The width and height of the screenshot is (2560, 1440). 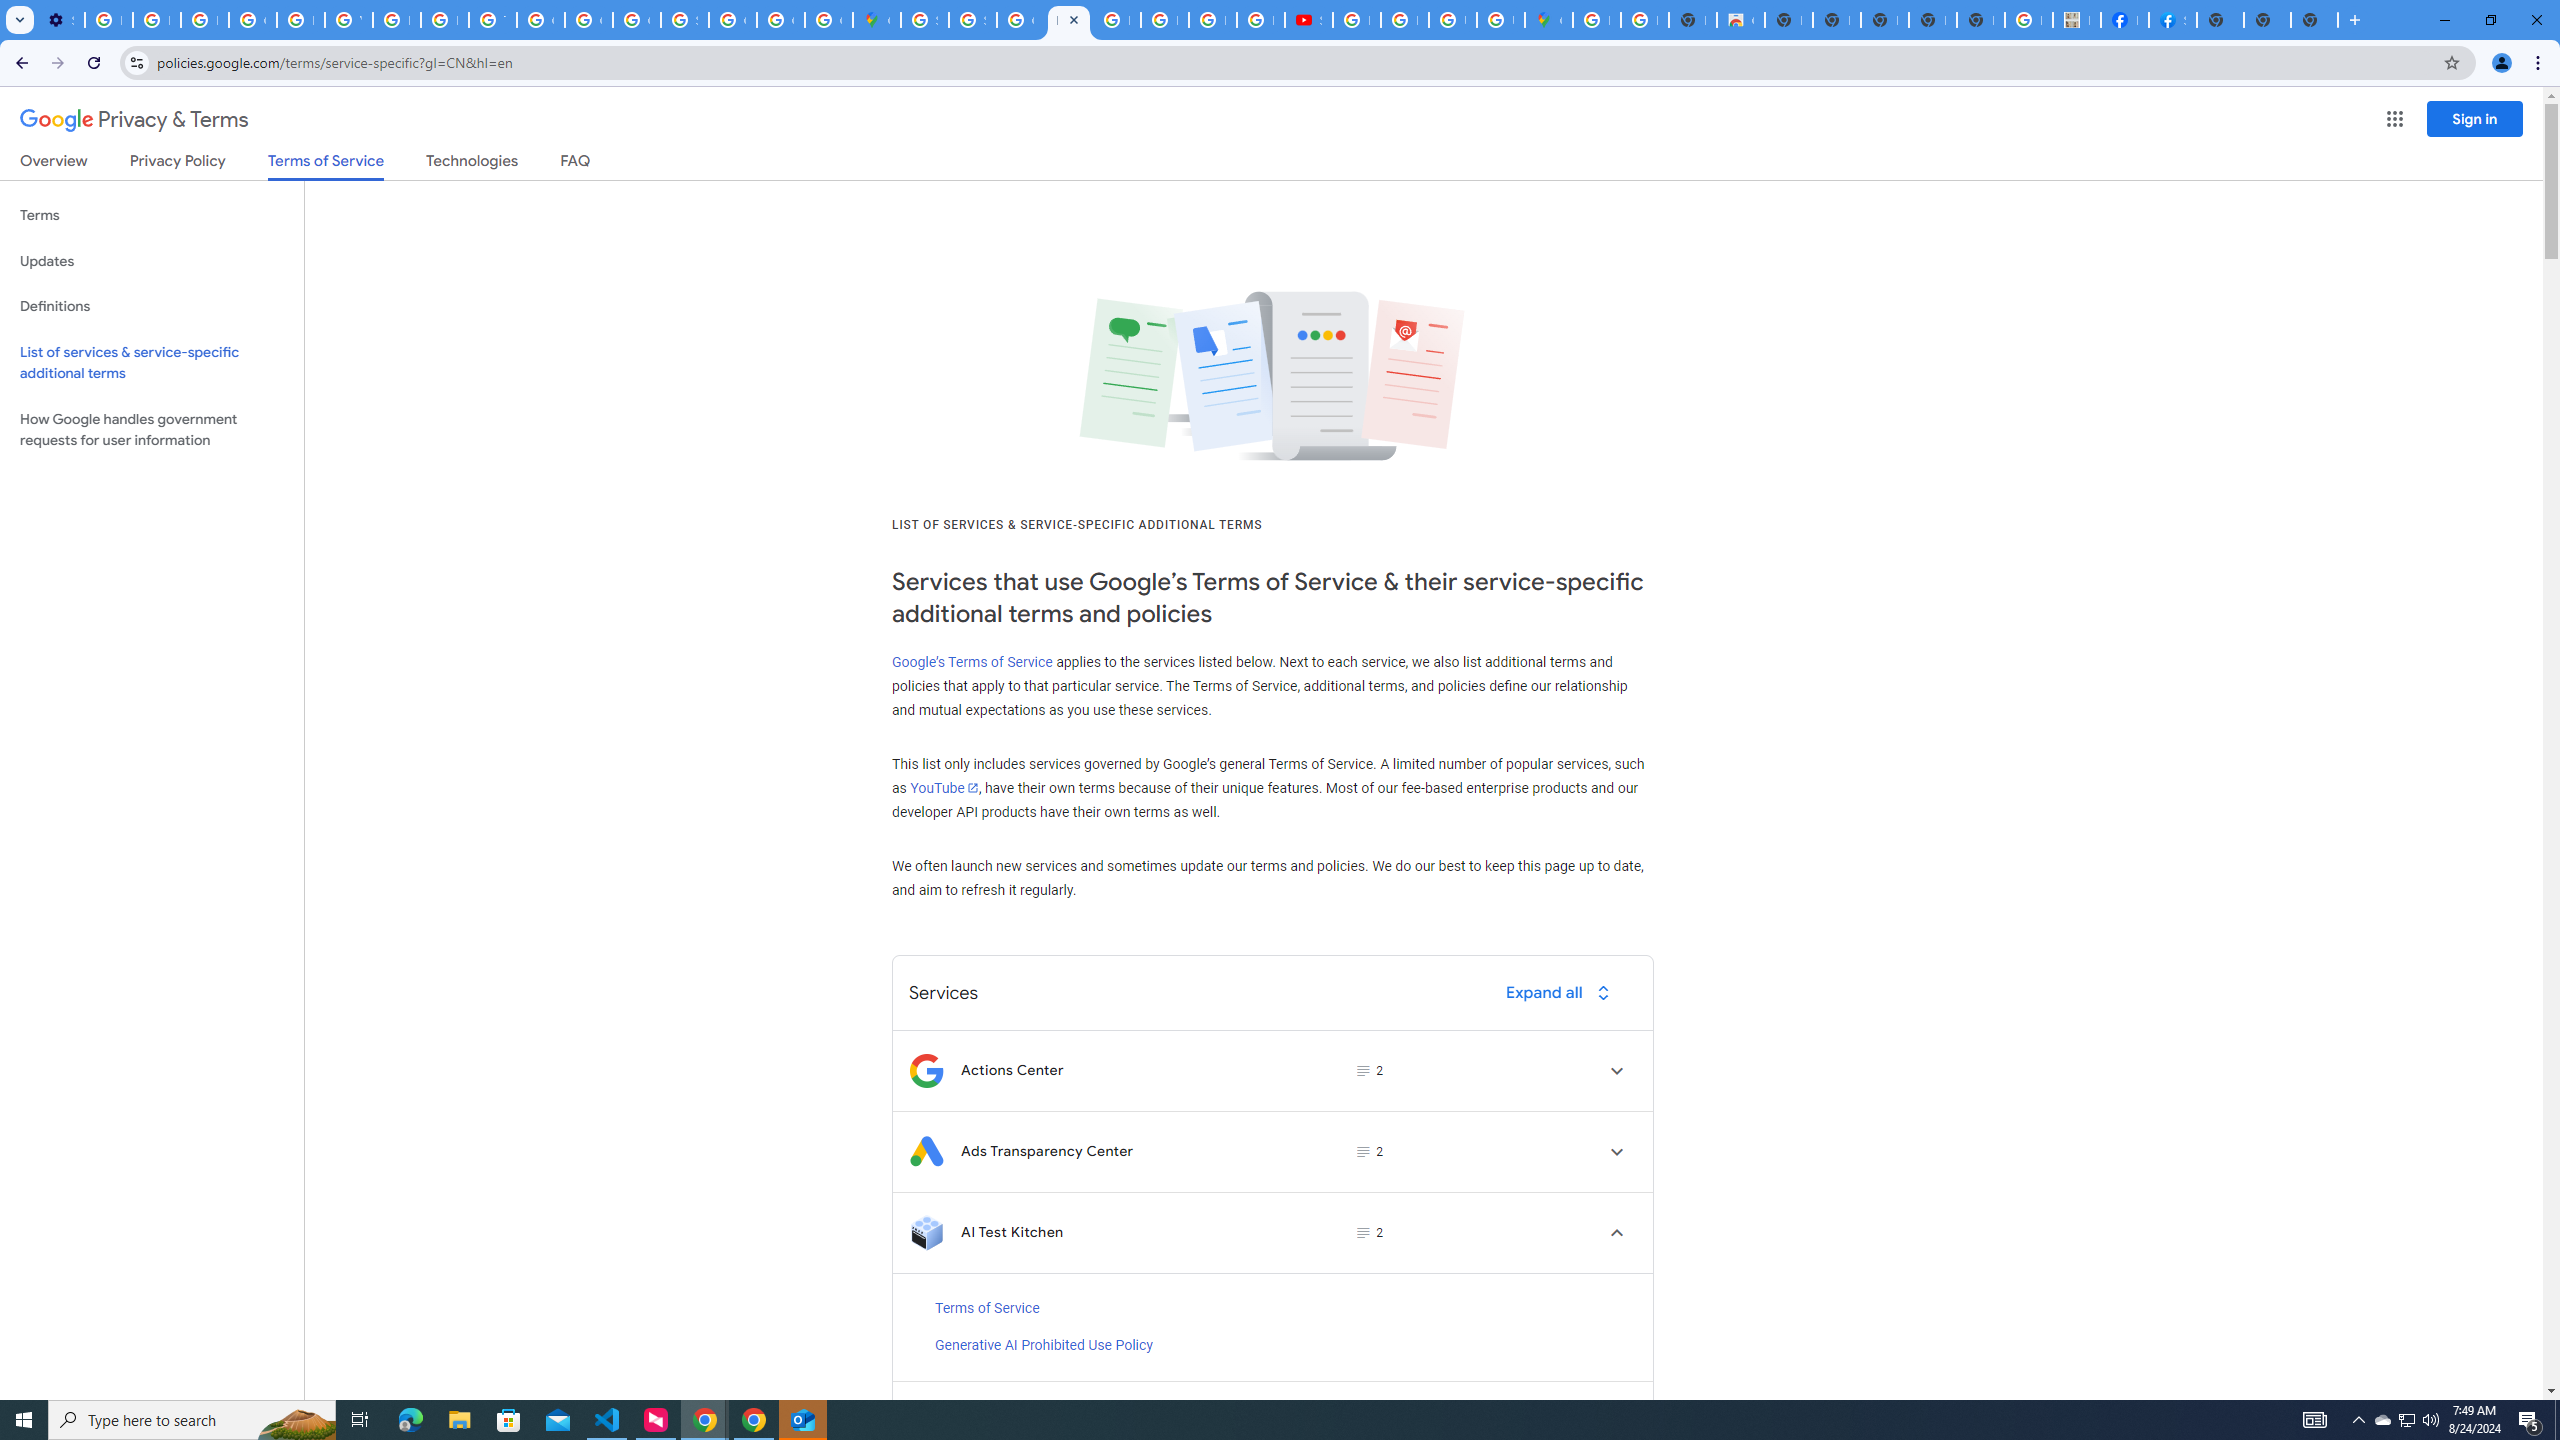 What do you see at coordinates (2124, 20) in the screenshot?
I see `Miley Cyrus | Facebook` at bounding box center [2124, 20].